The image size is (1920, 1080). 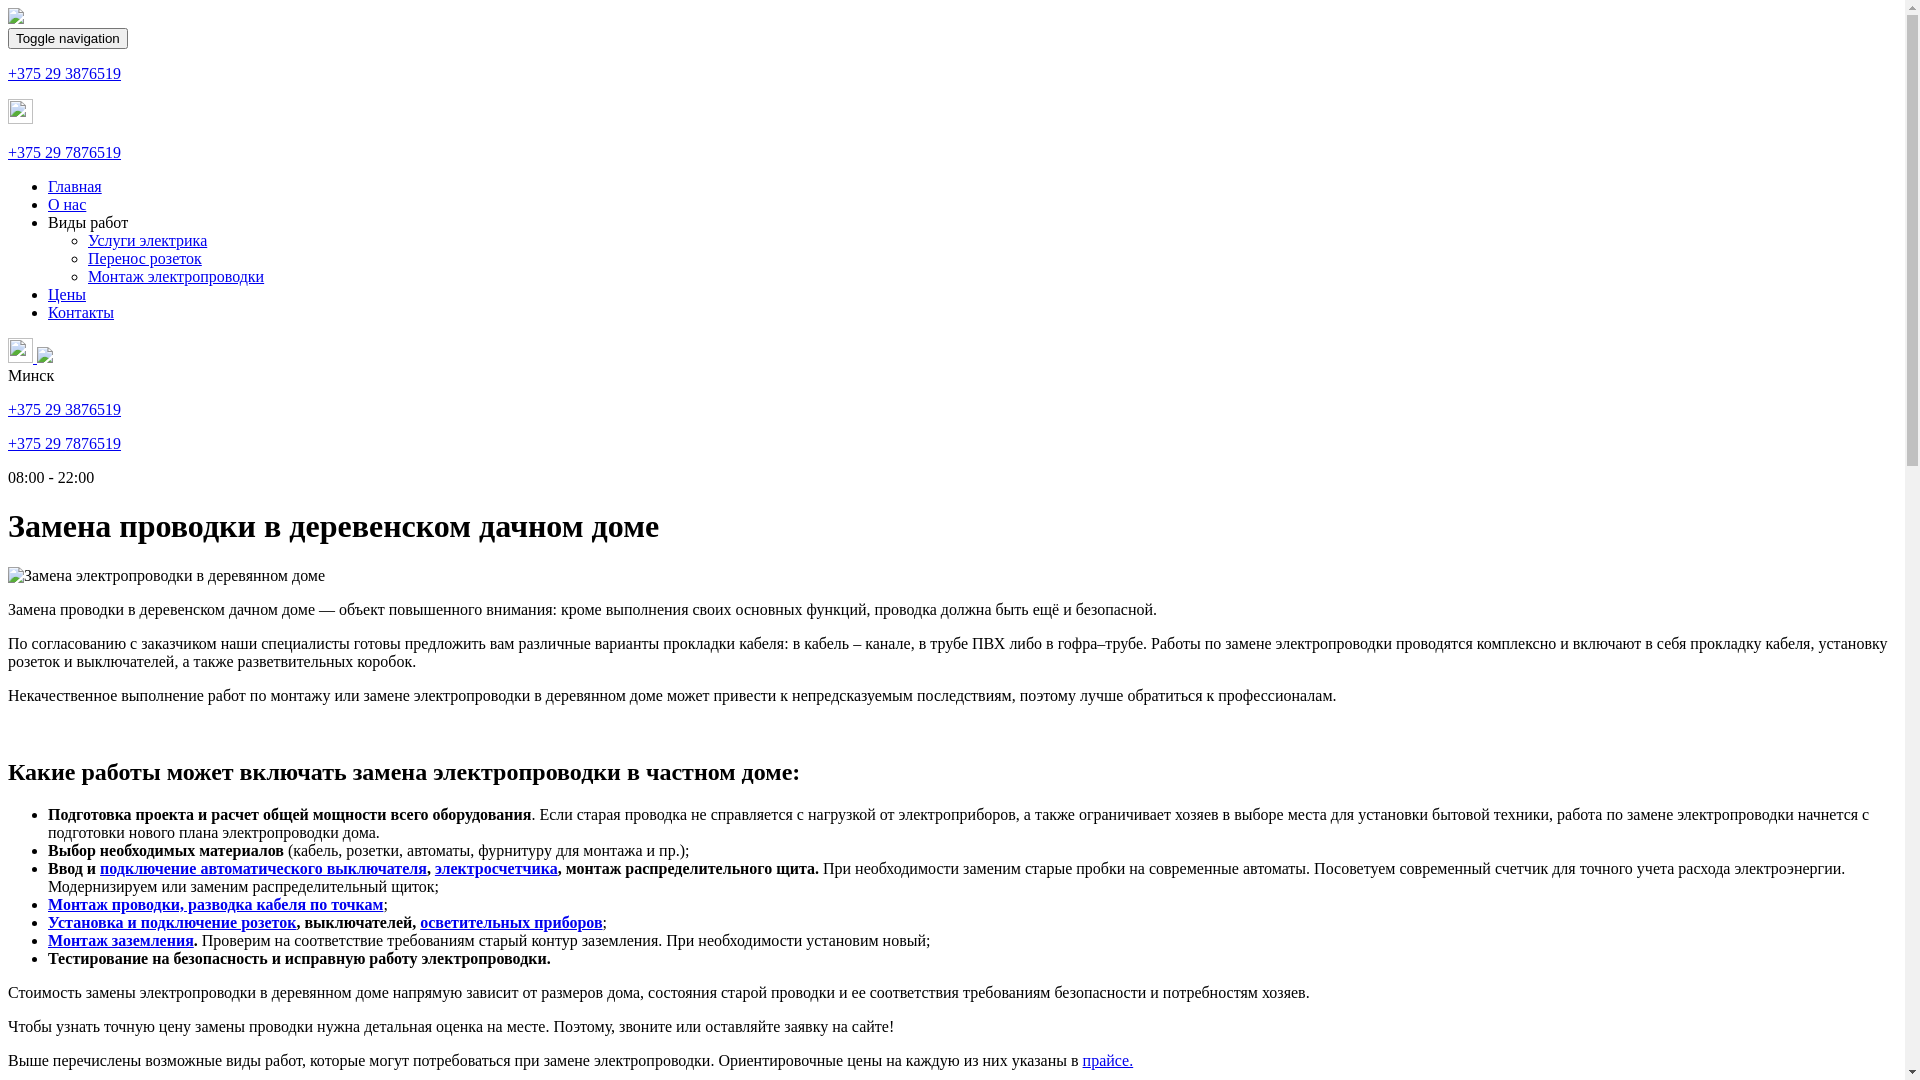 I want to click on +375 29 3876519, so click(x=64, y=410).